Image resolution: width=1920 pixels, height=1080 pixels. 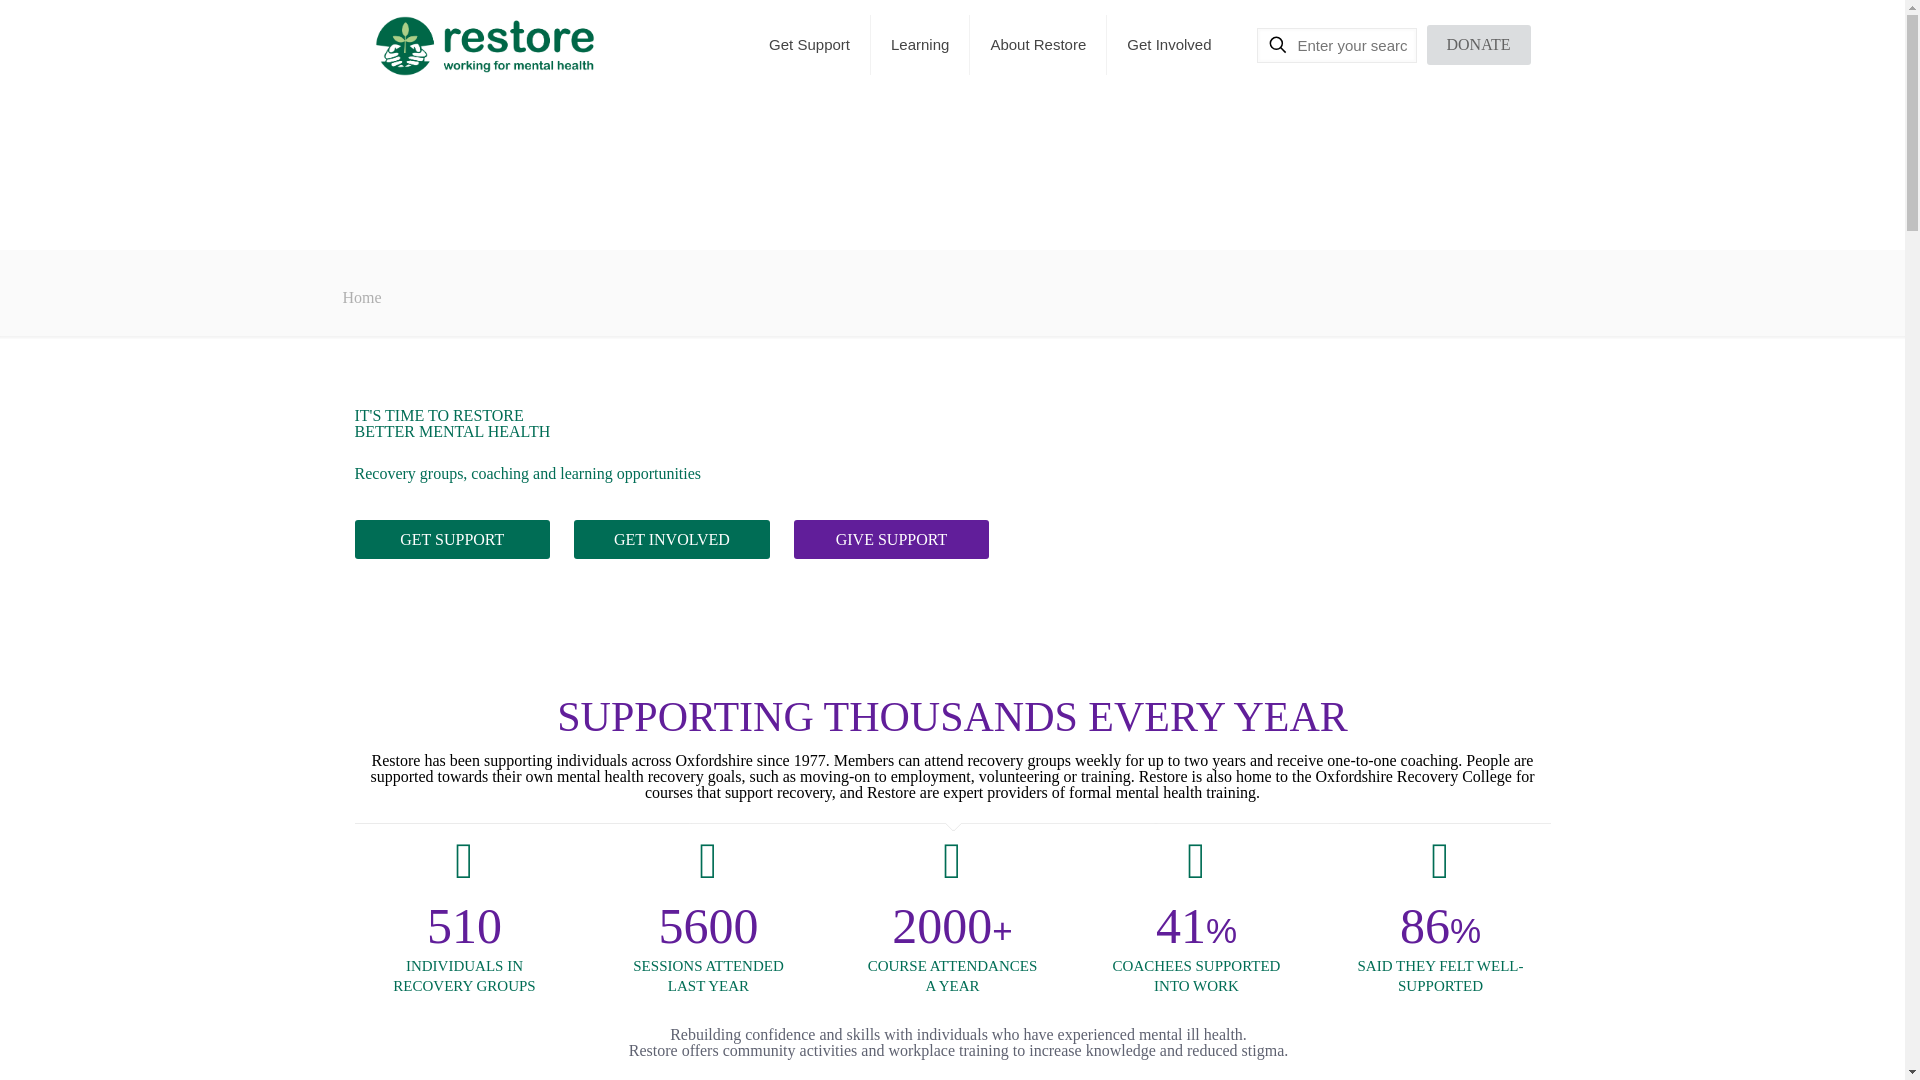 What do you see at coordinates (1038, 44) in the screenshot?
I see `About Restore` at bounding box center [1038, 44].